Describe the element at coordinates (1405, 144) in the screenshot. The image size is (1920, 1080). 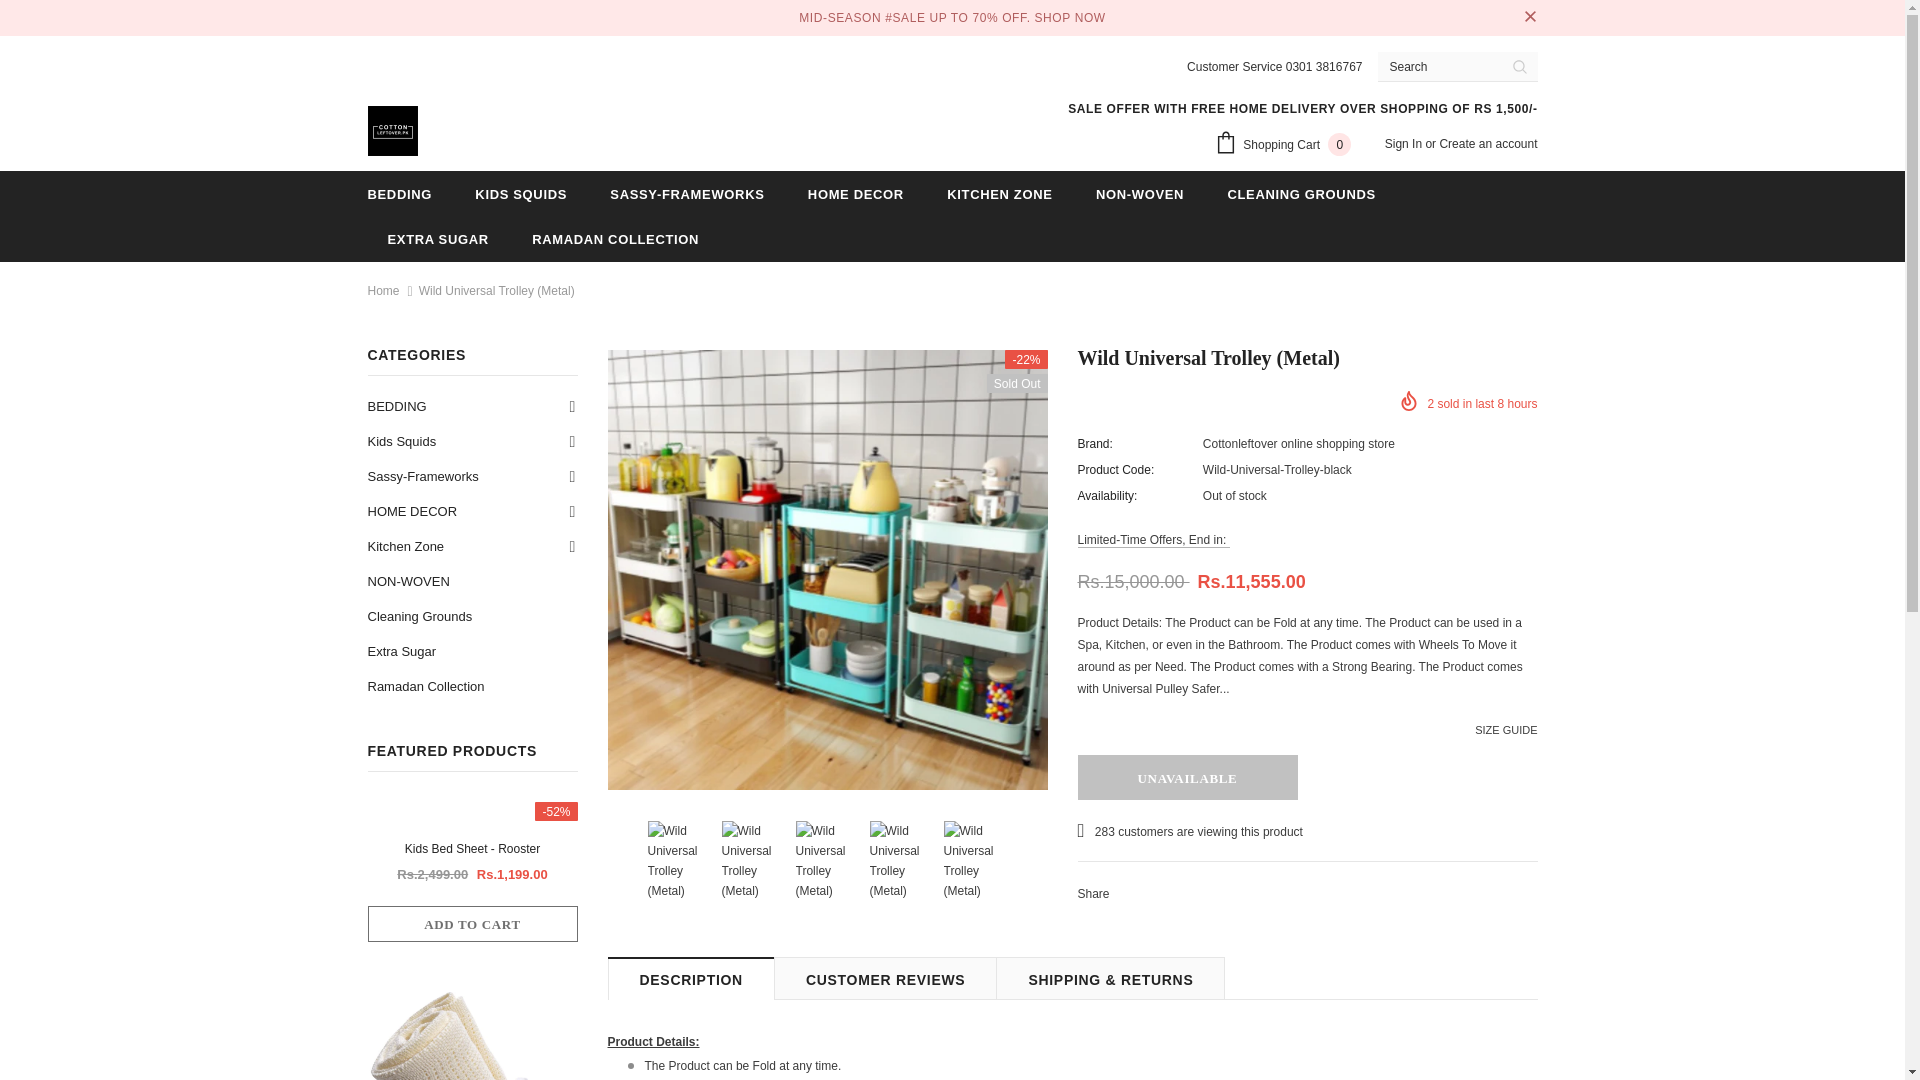
I see `Sign In` at that location.